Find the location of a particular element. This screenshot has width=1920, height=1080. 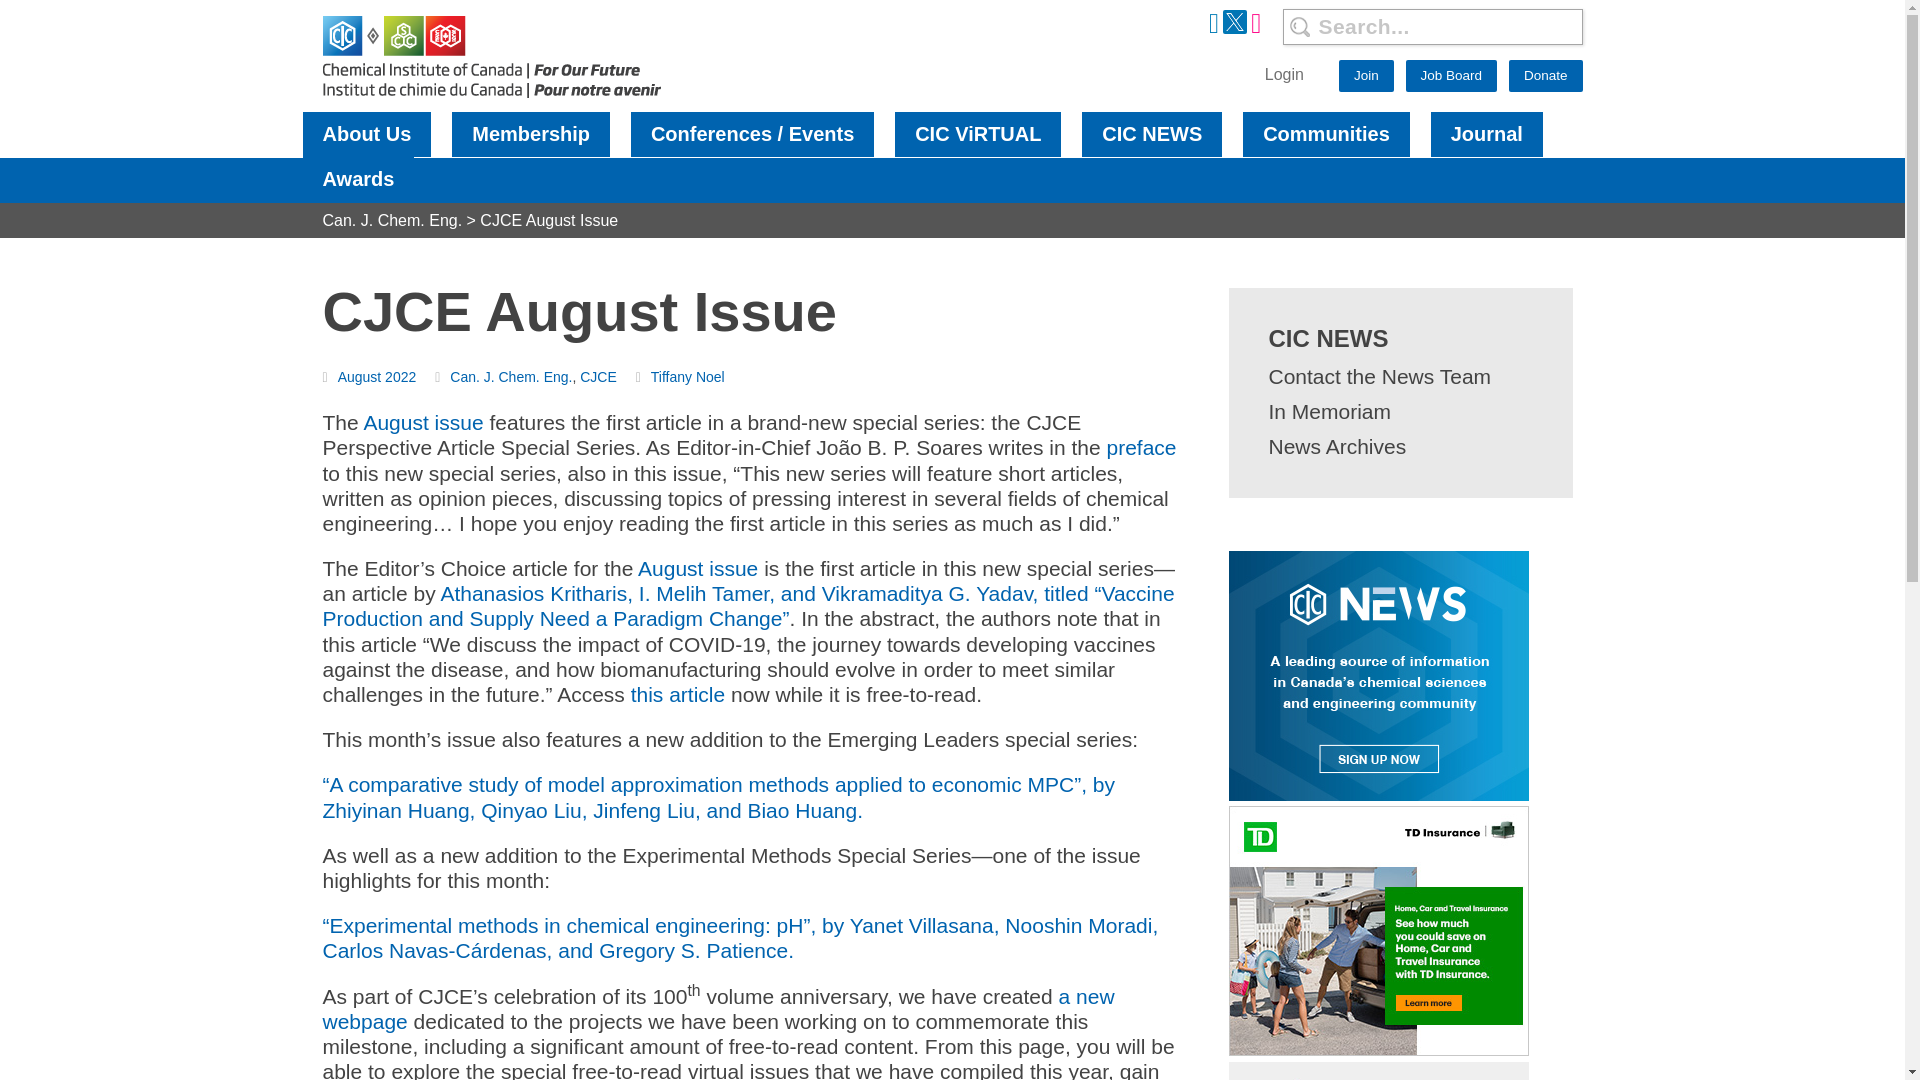

Donate is located at coordinates (1546, 76).